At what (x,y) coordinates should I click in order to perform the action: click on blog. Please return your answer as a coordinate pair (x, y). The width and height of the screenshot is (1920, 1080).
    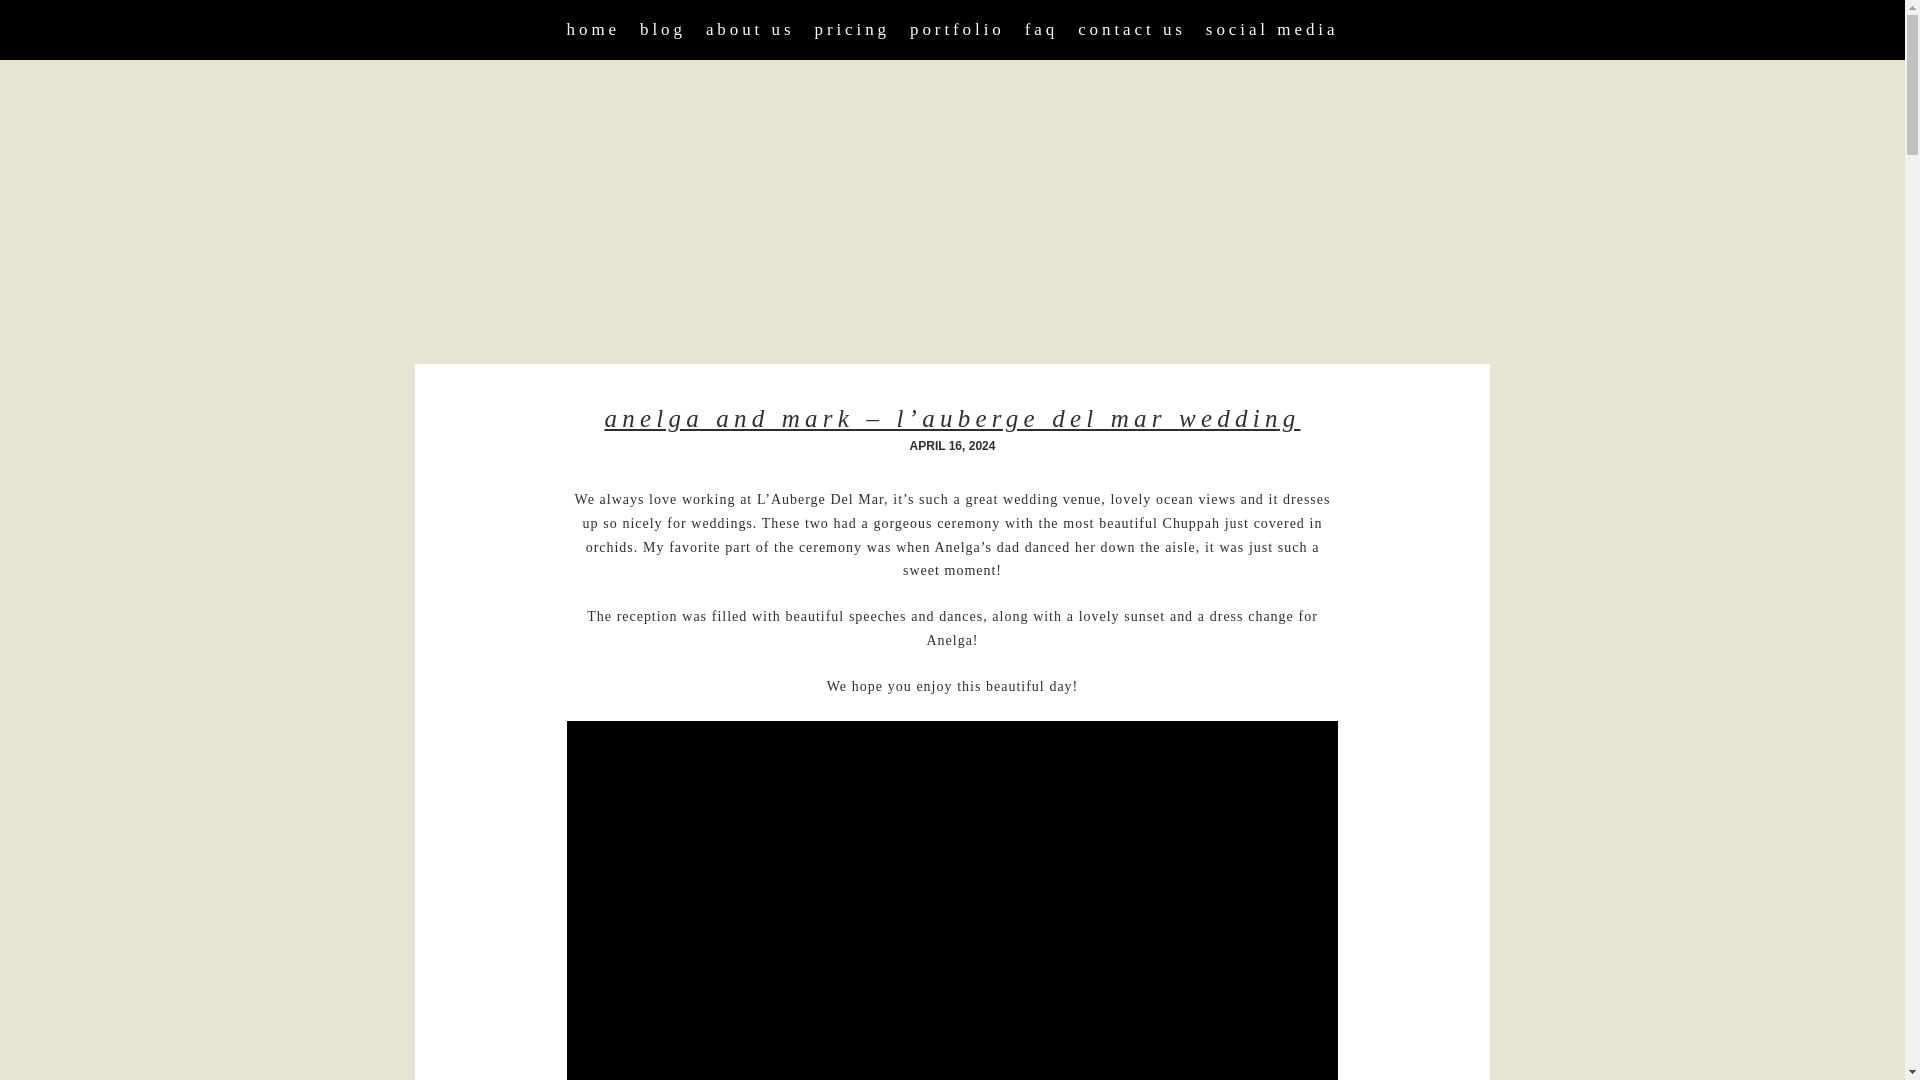
    Looking at the image, I should click on (662, 29).